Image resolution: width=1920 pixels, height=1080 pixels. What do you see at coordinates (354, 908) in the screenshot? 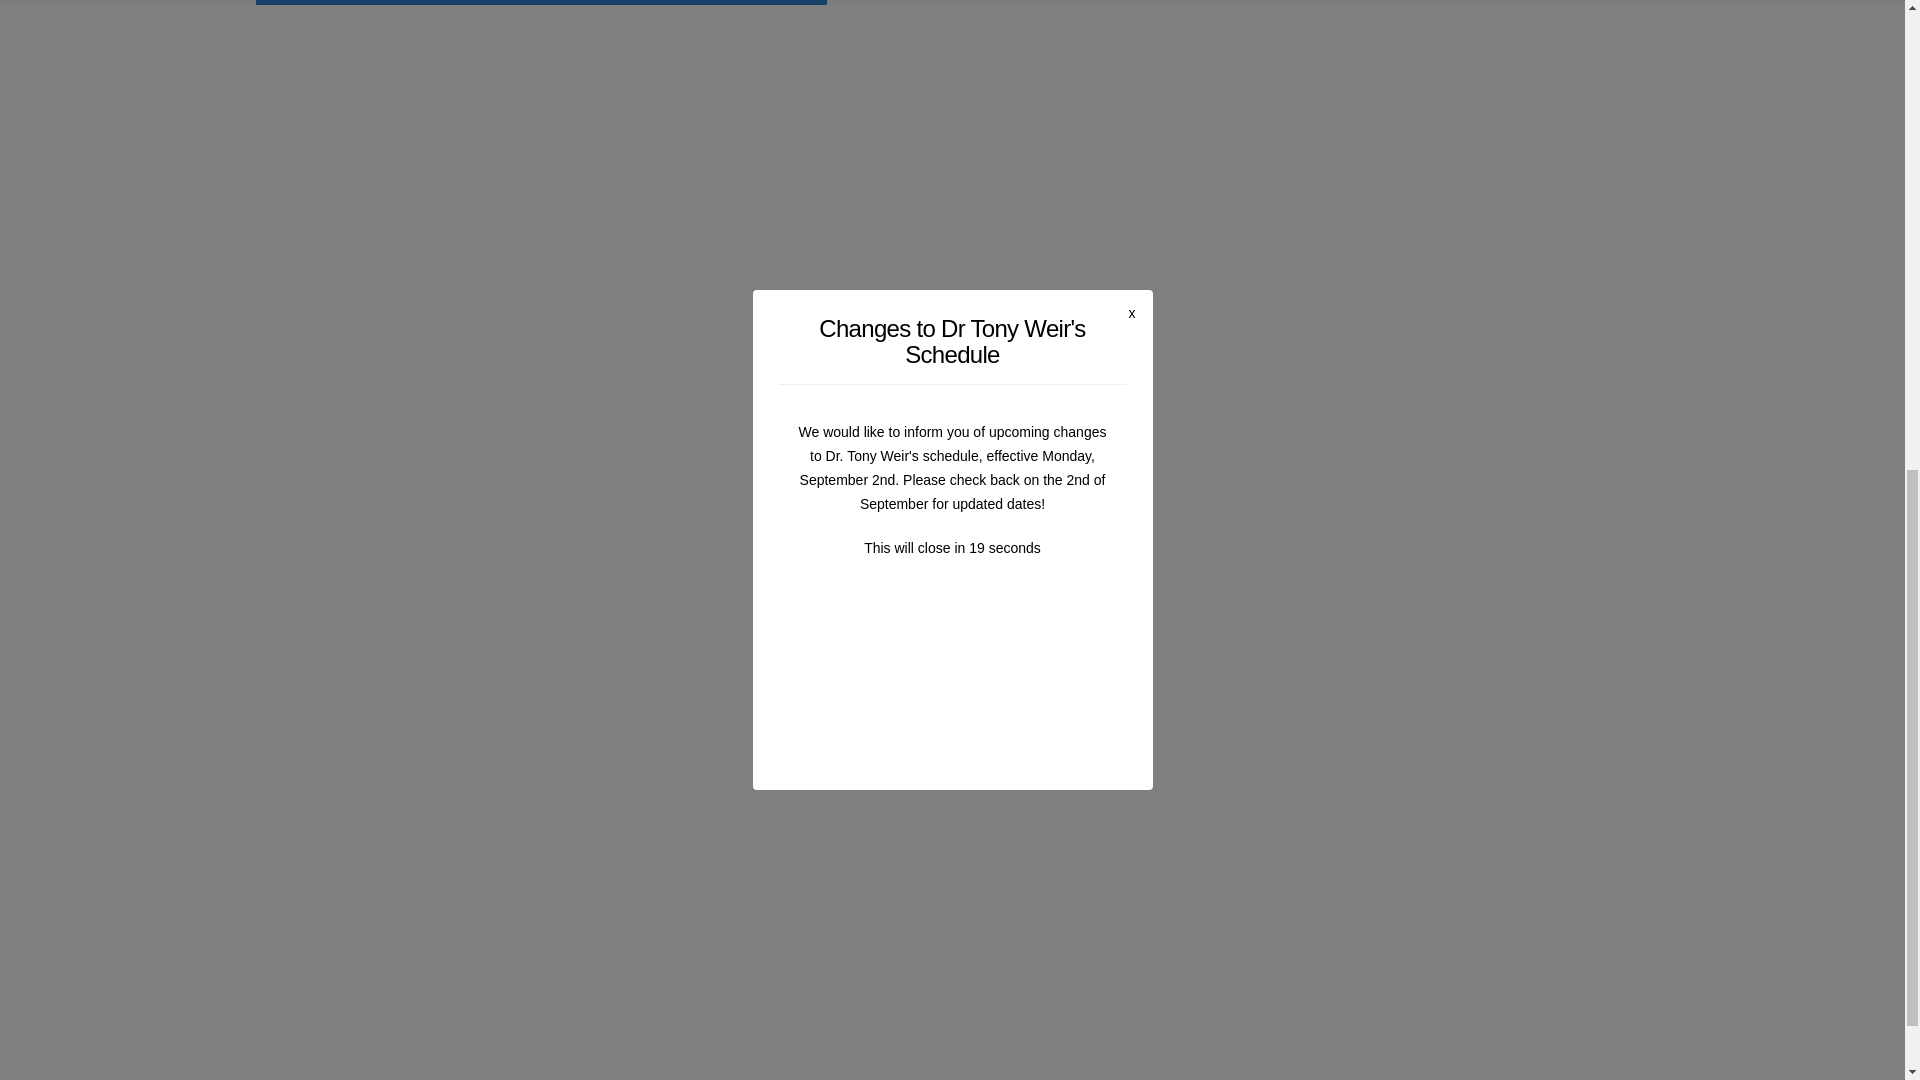
I see `yes` at bounding box center [354, 908].